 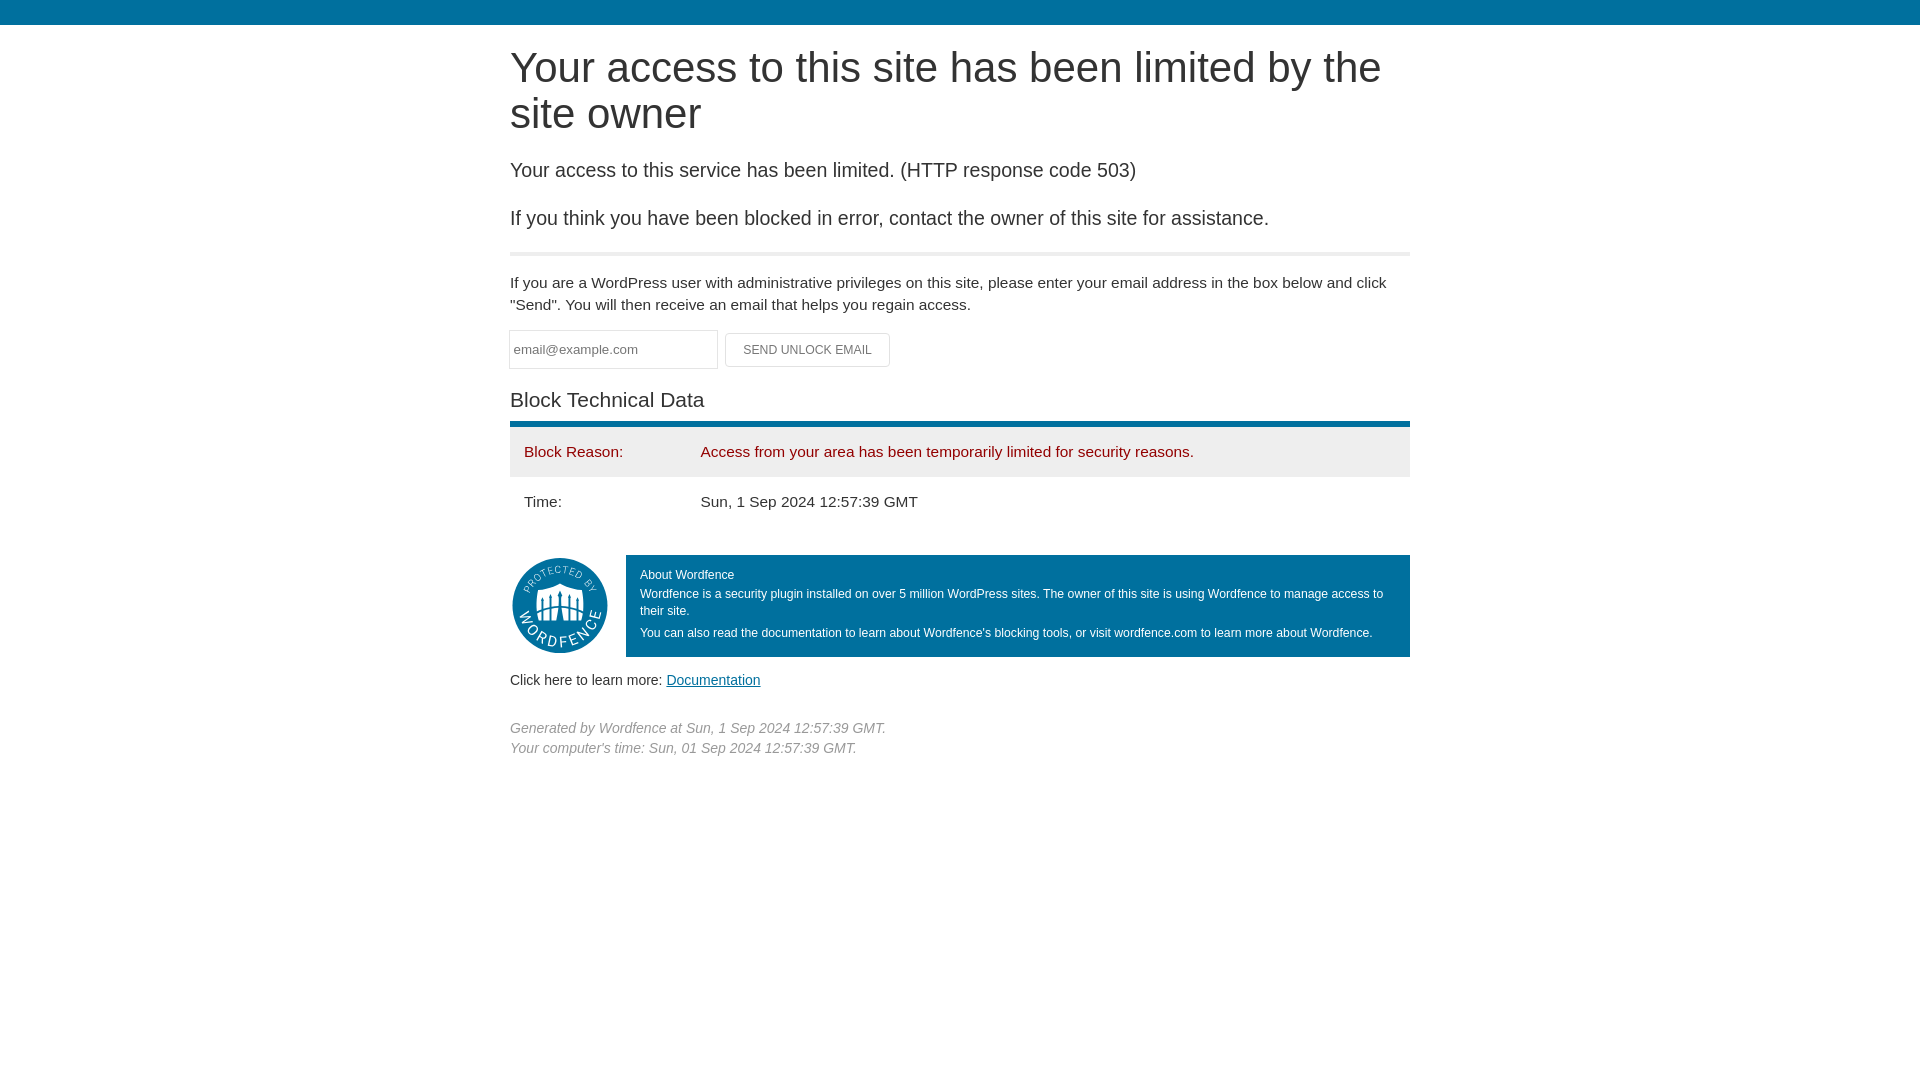 What do you see at coordinates (808, 350) in the screenshot?
I see `Send Unlock Email` at bounding box center [808, 350].